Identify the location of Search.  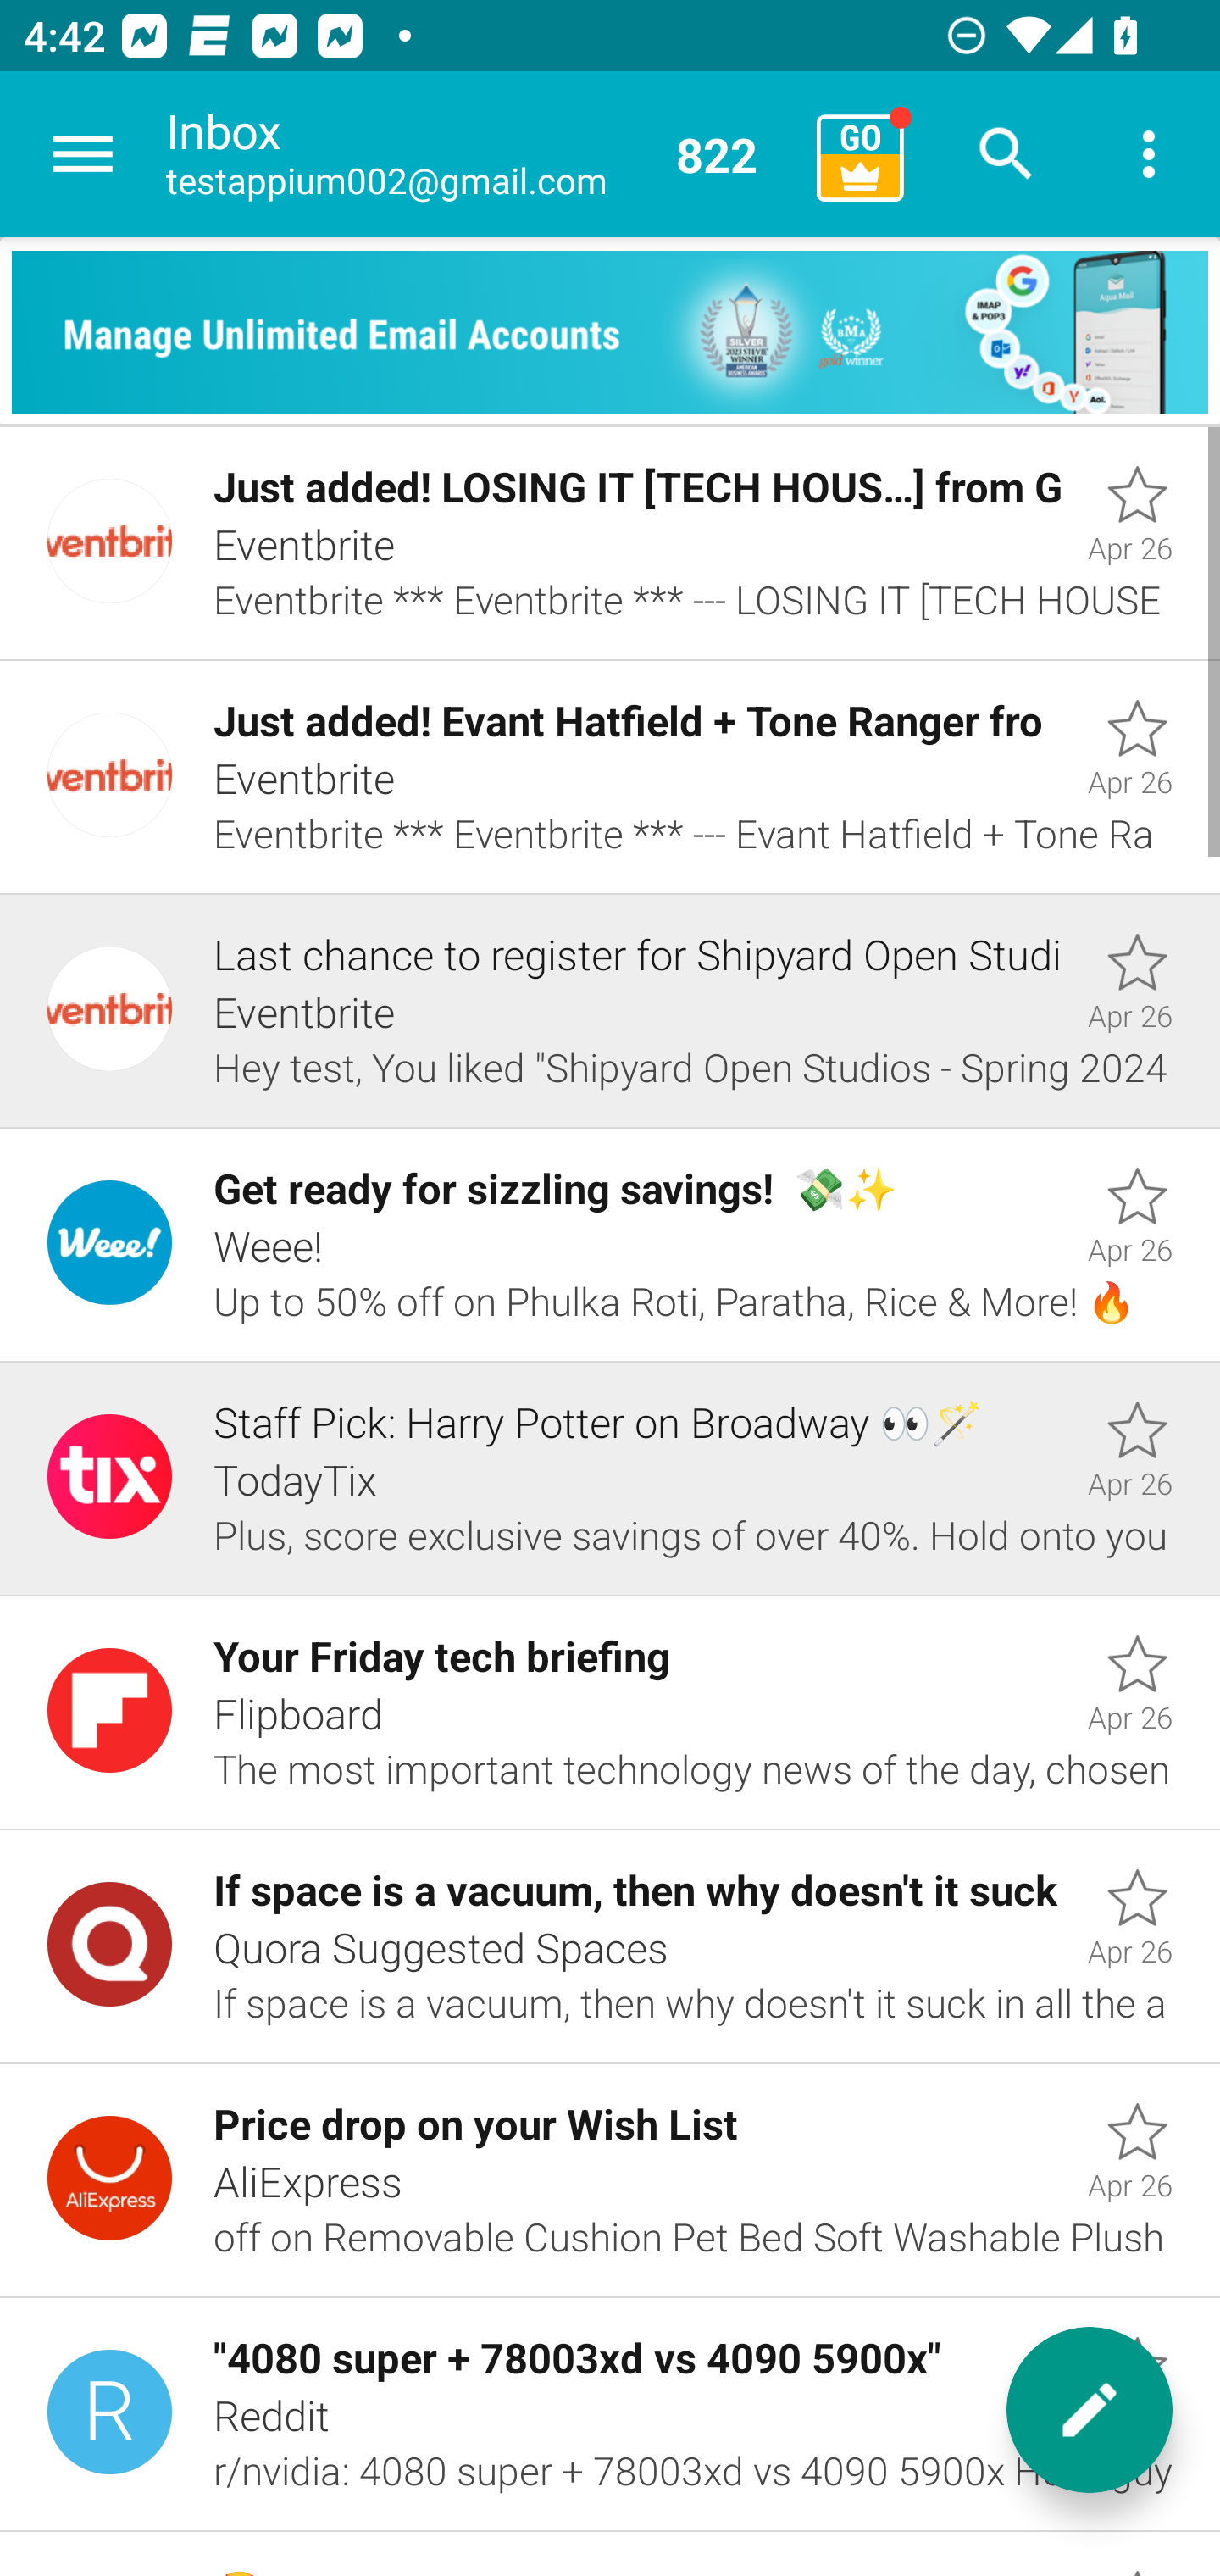
(1006, 154).